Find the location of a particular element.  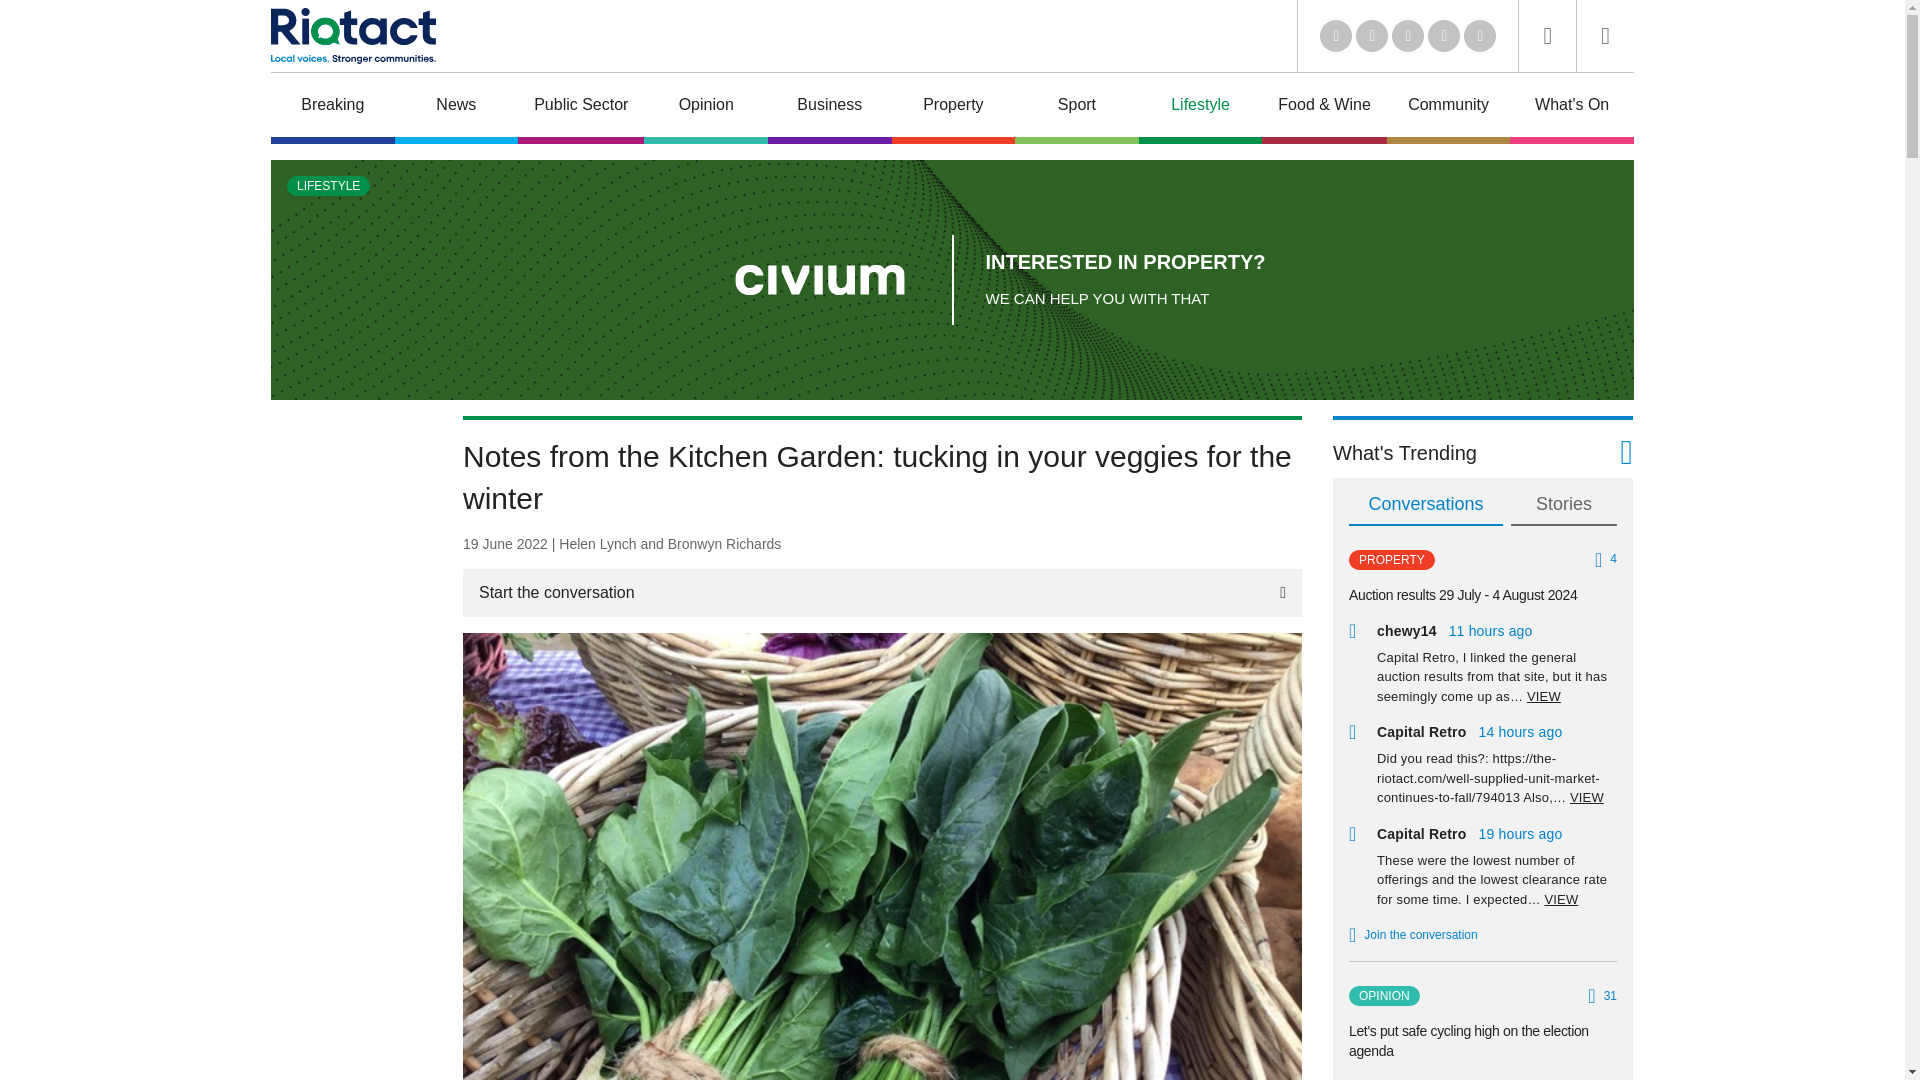

Instagram is located at coordinates (1479, 36).